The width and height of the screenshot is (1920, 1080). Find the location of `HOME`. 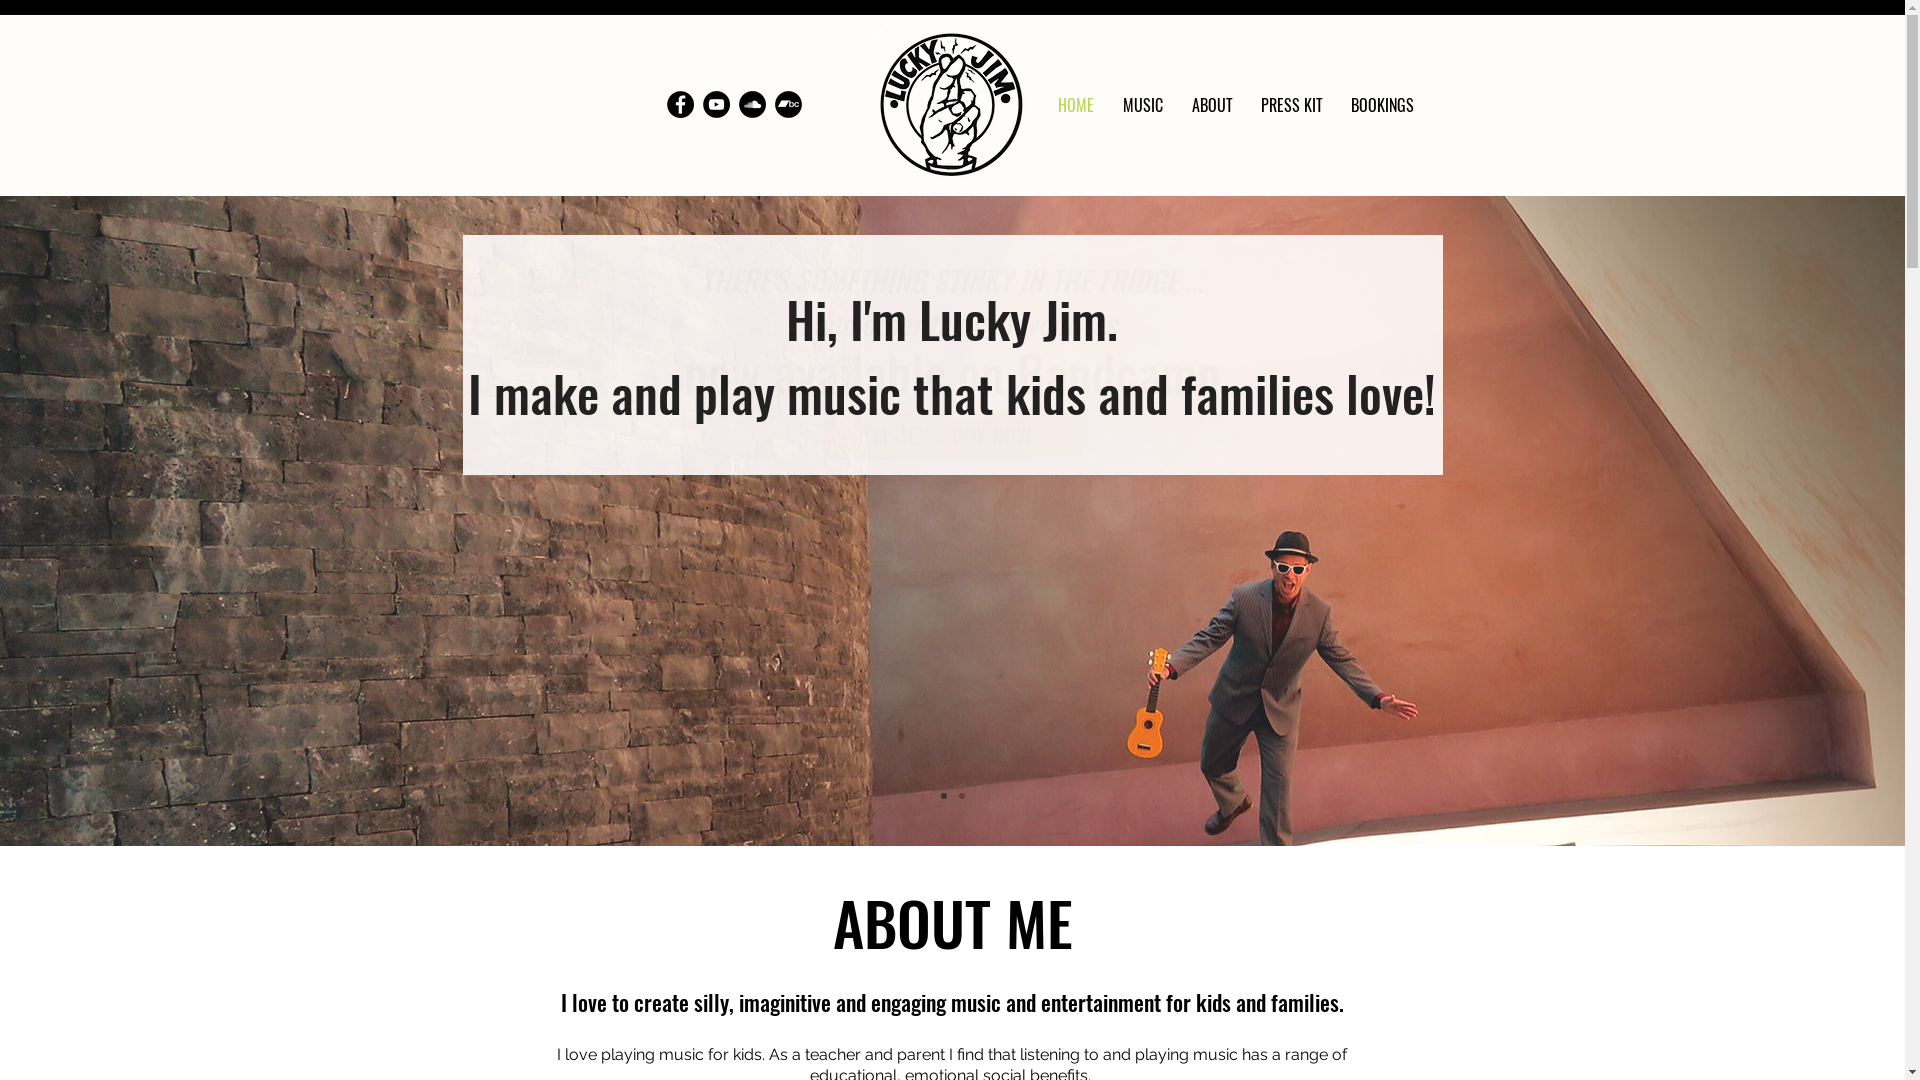

HOME is located at coordinates (1076, 105).